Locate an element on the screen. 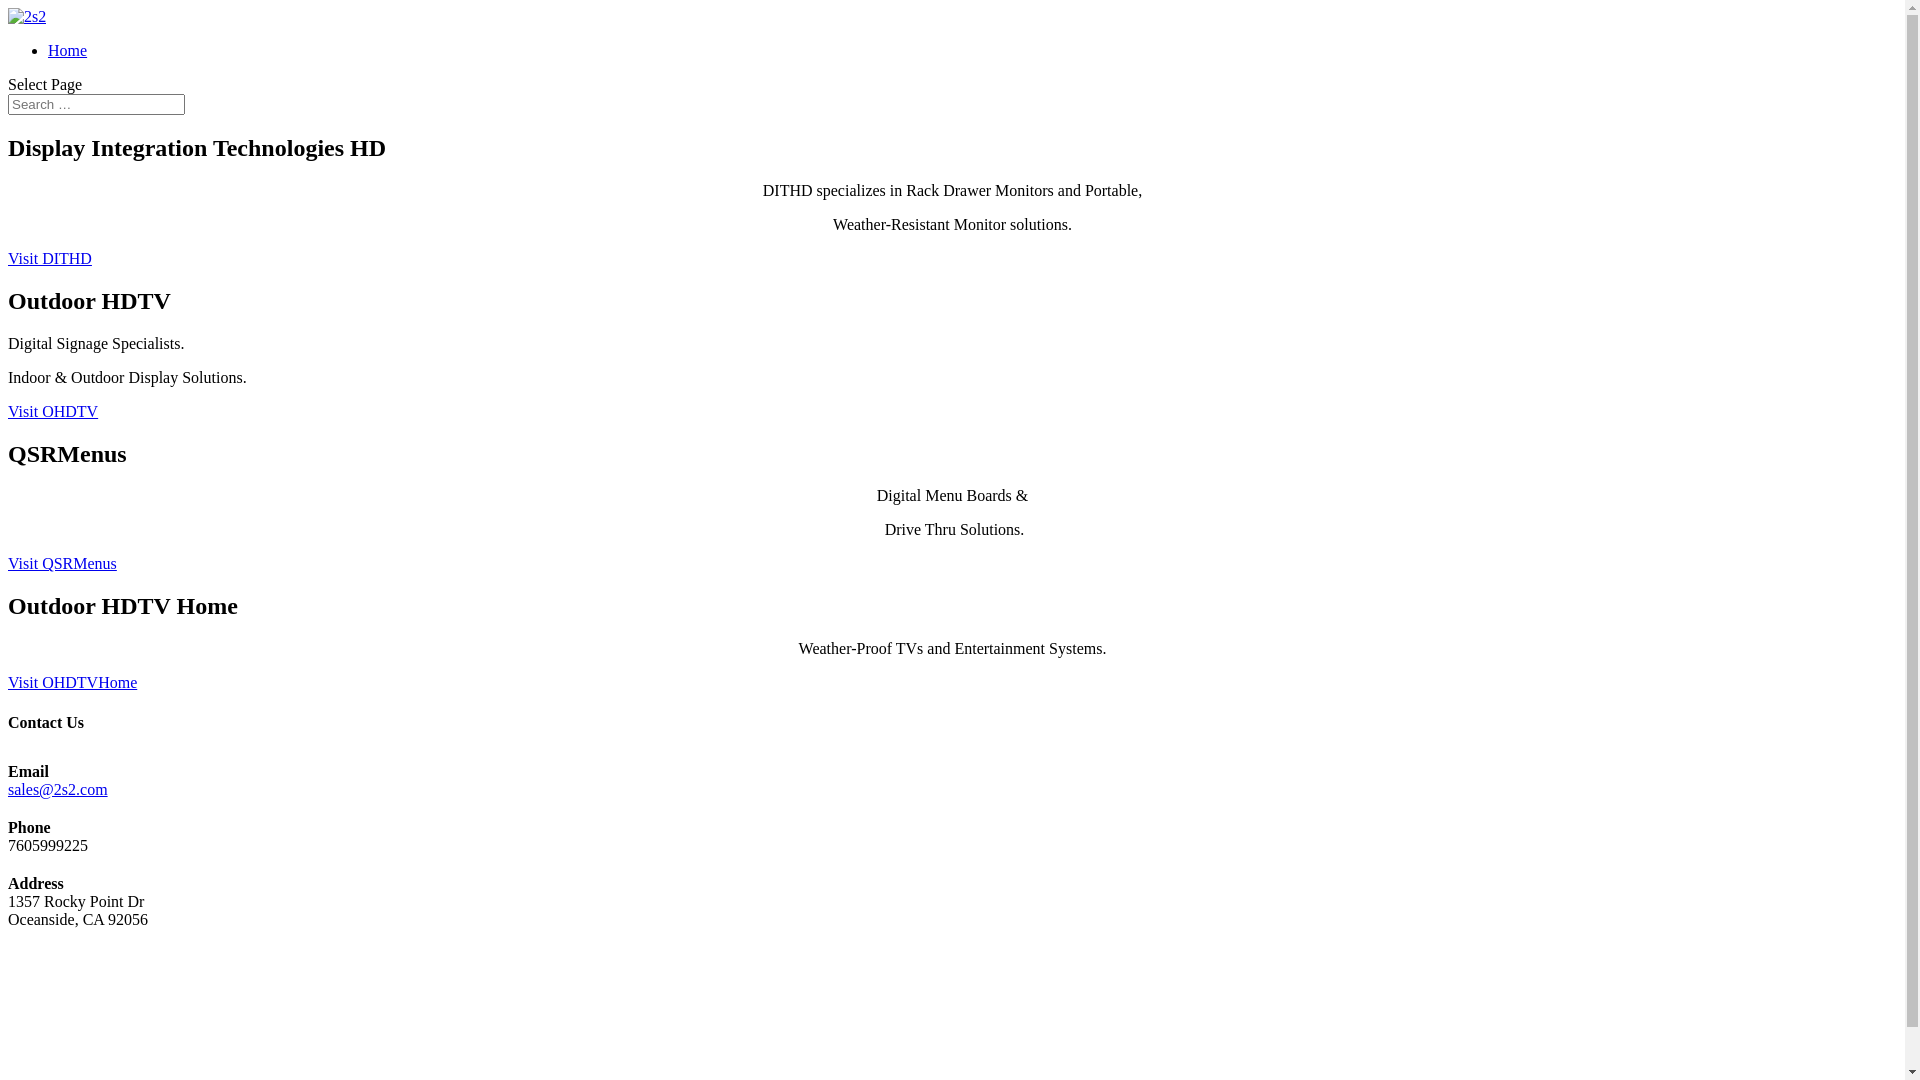 The image size is (1920, 1080). Visit DITHD is located at coordinates (50, 258).